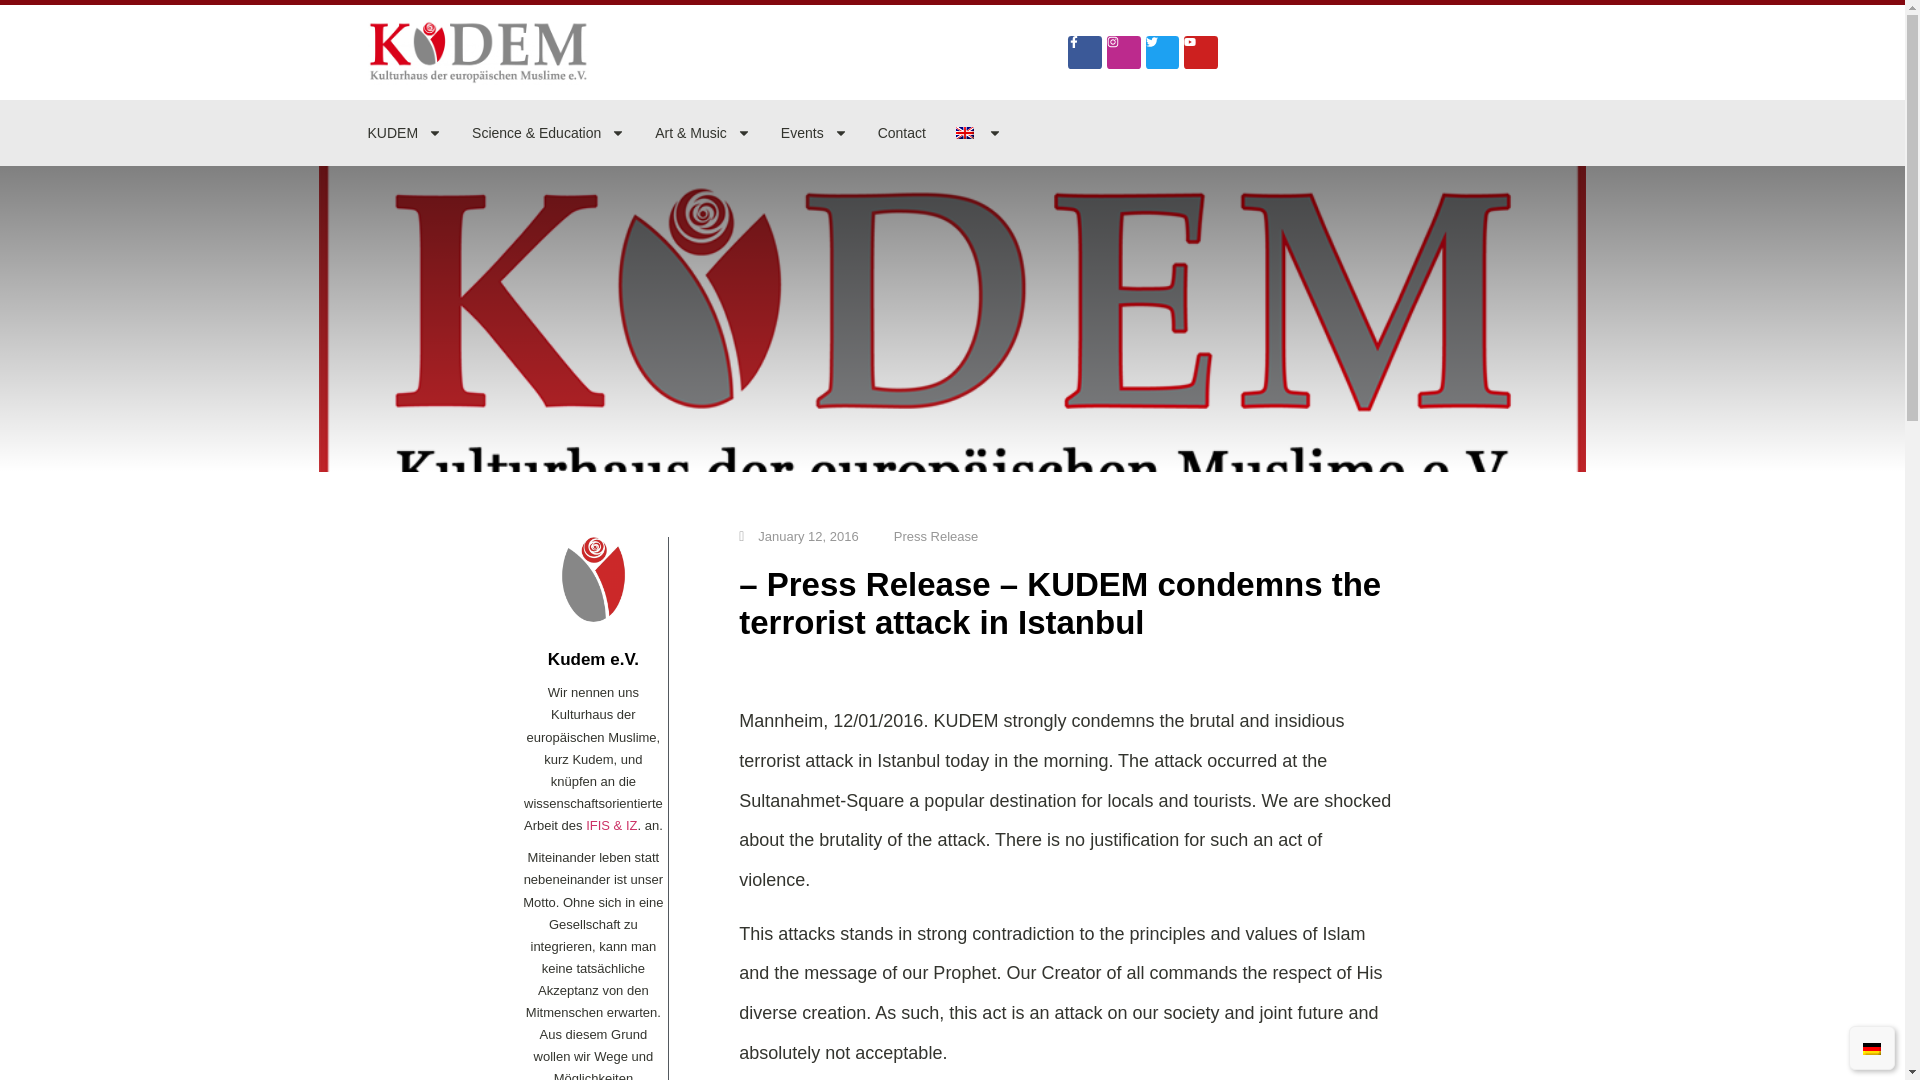 This screenshot has height=1080, width=1920. I want to click on KUDEM, so click(406, 132).